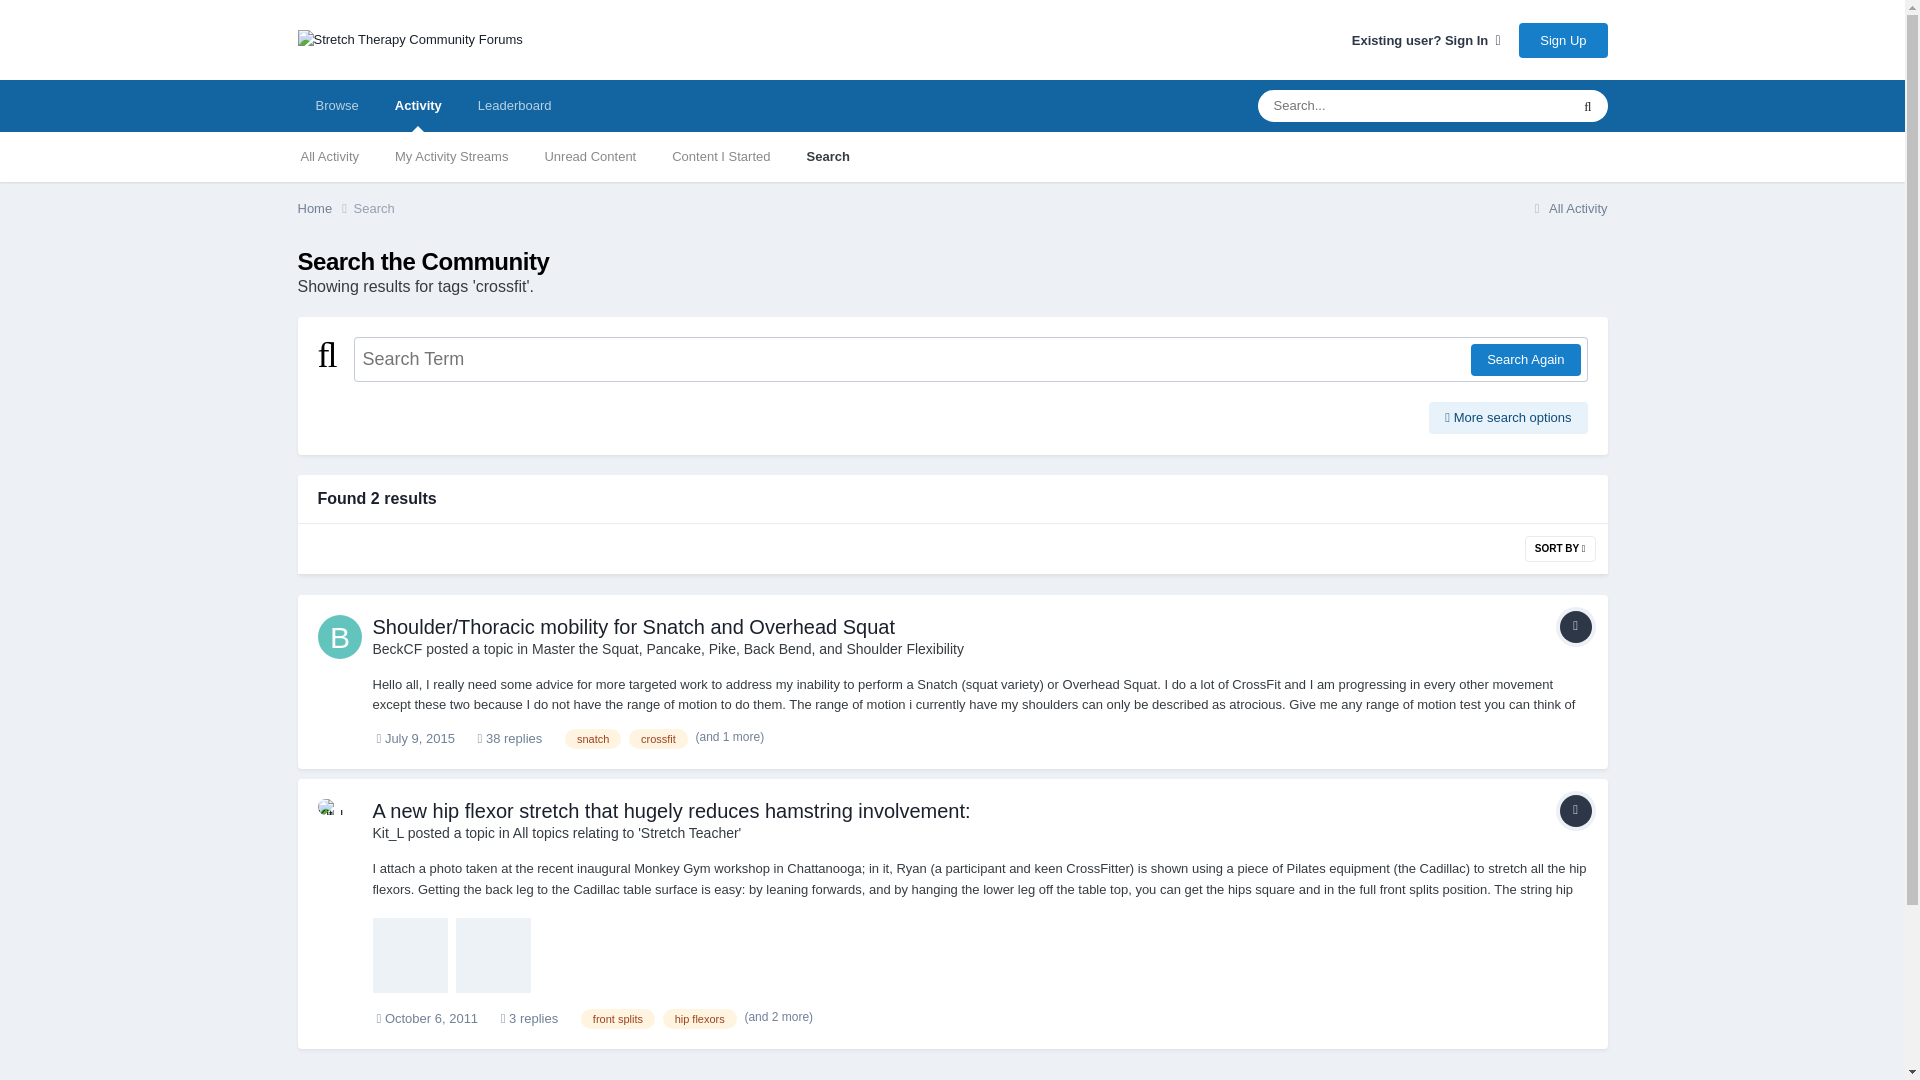  Describe the element at coordinates (340, 636) in the screenshot. I see `Go to BeckCF's profile` at that location.